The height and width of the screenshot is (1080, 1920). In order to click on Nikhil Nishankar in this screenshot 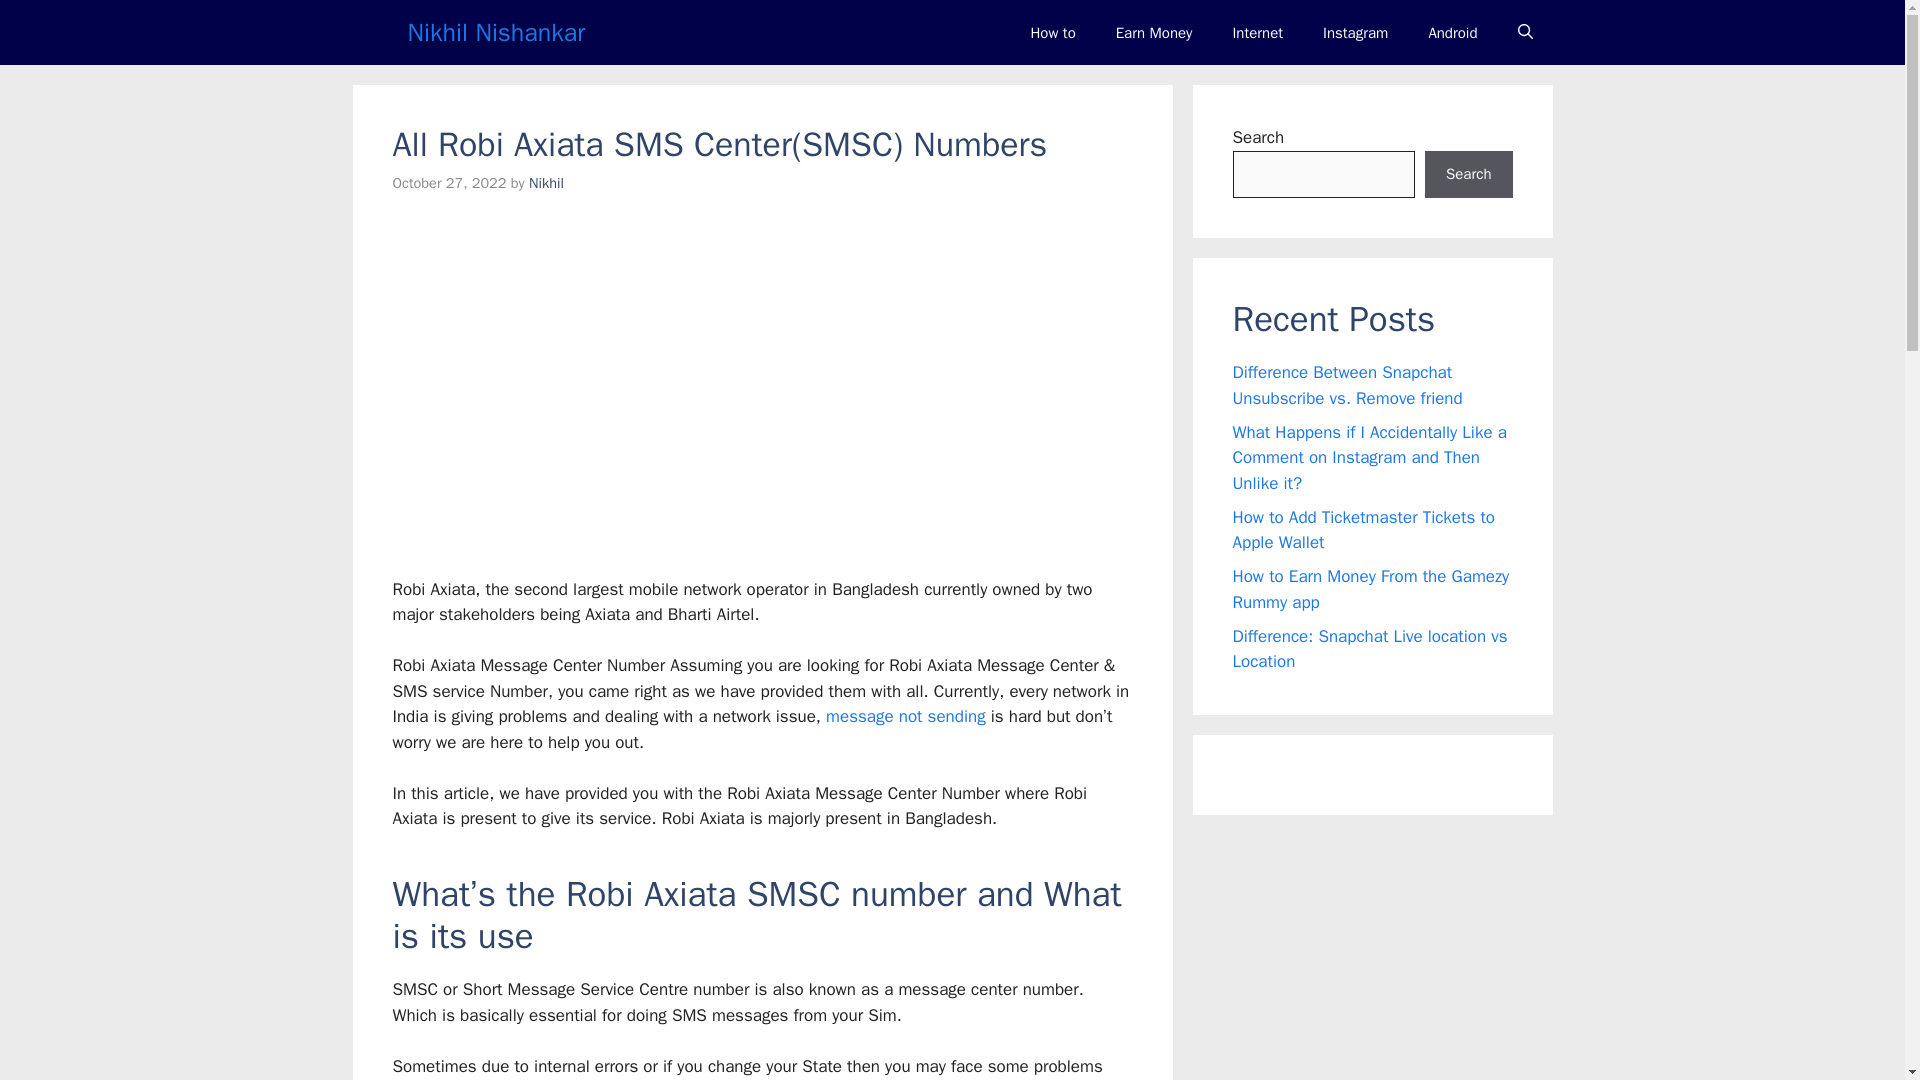, I will do `click(496, 32)`.